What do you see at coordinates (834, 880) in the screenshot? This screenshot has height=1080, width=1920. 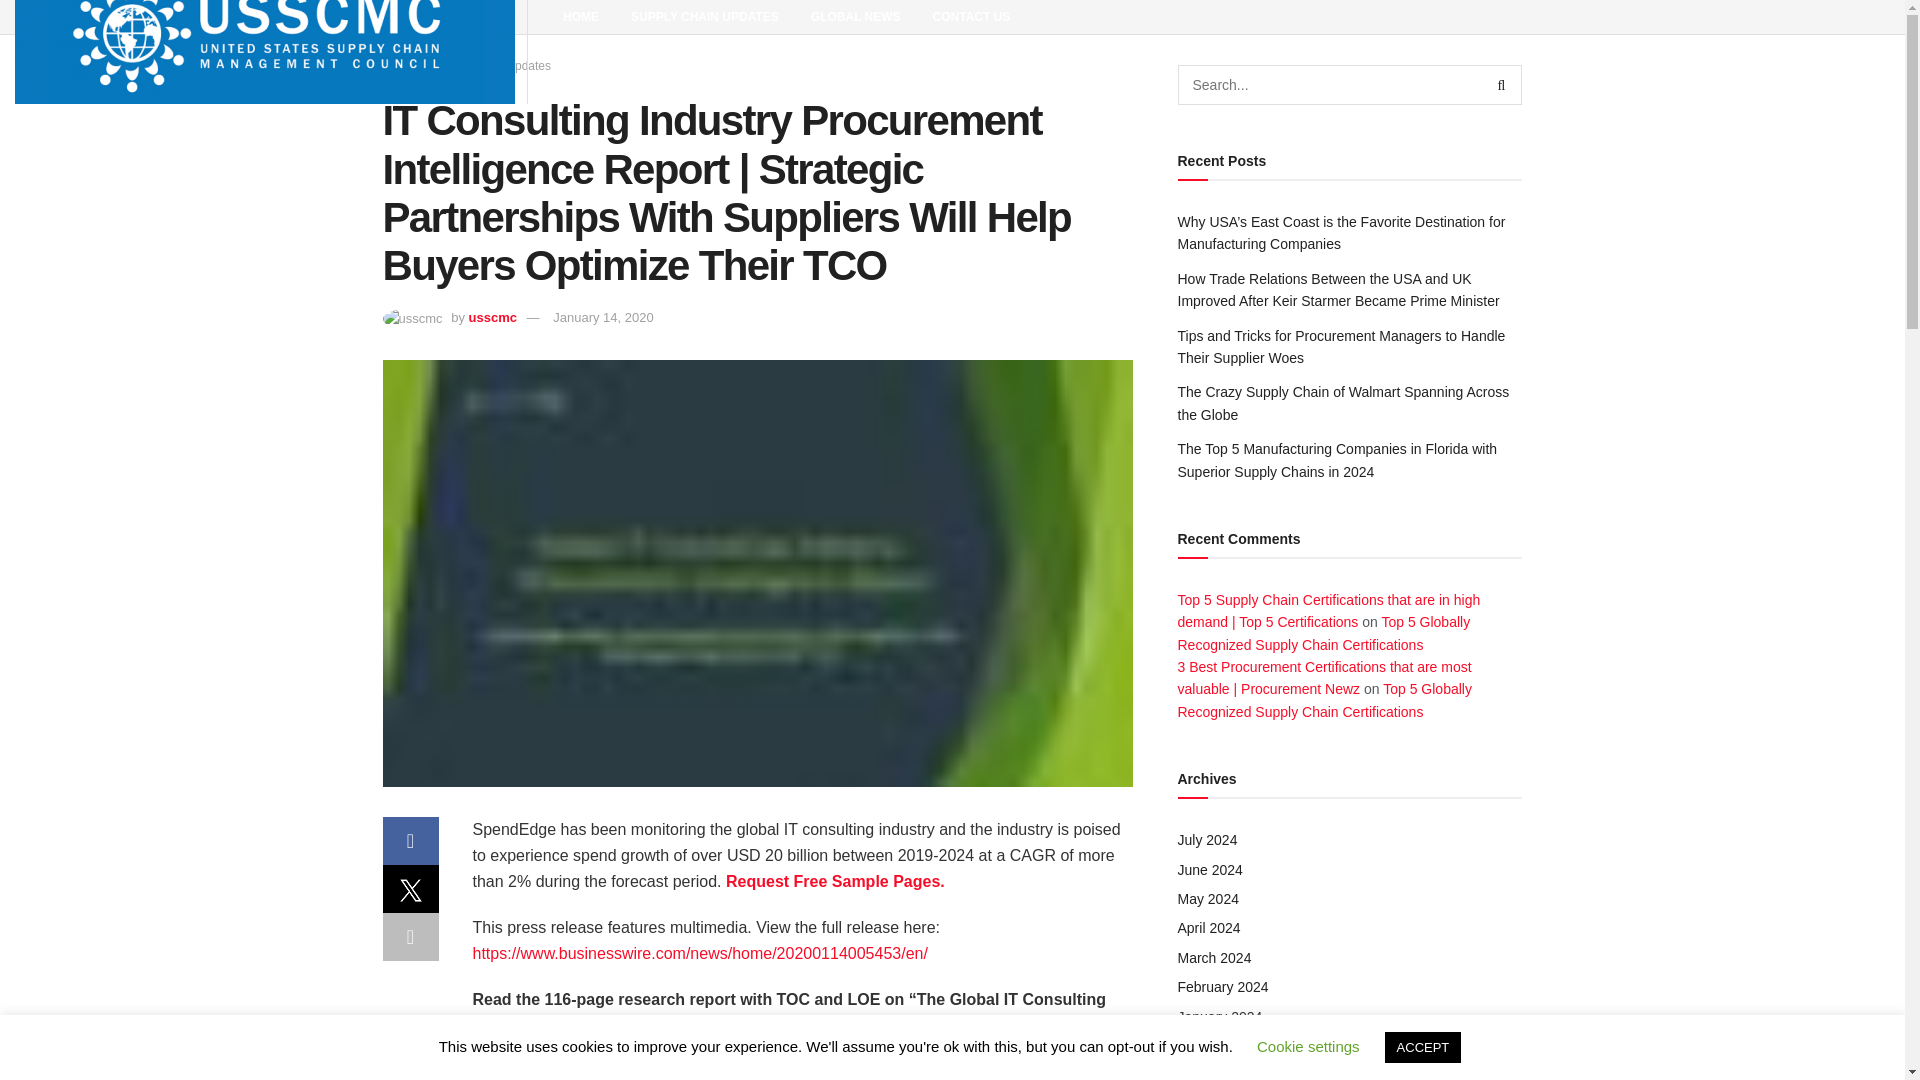 I see `Request Free Sample Pages.` at bounding box center [834, 880].